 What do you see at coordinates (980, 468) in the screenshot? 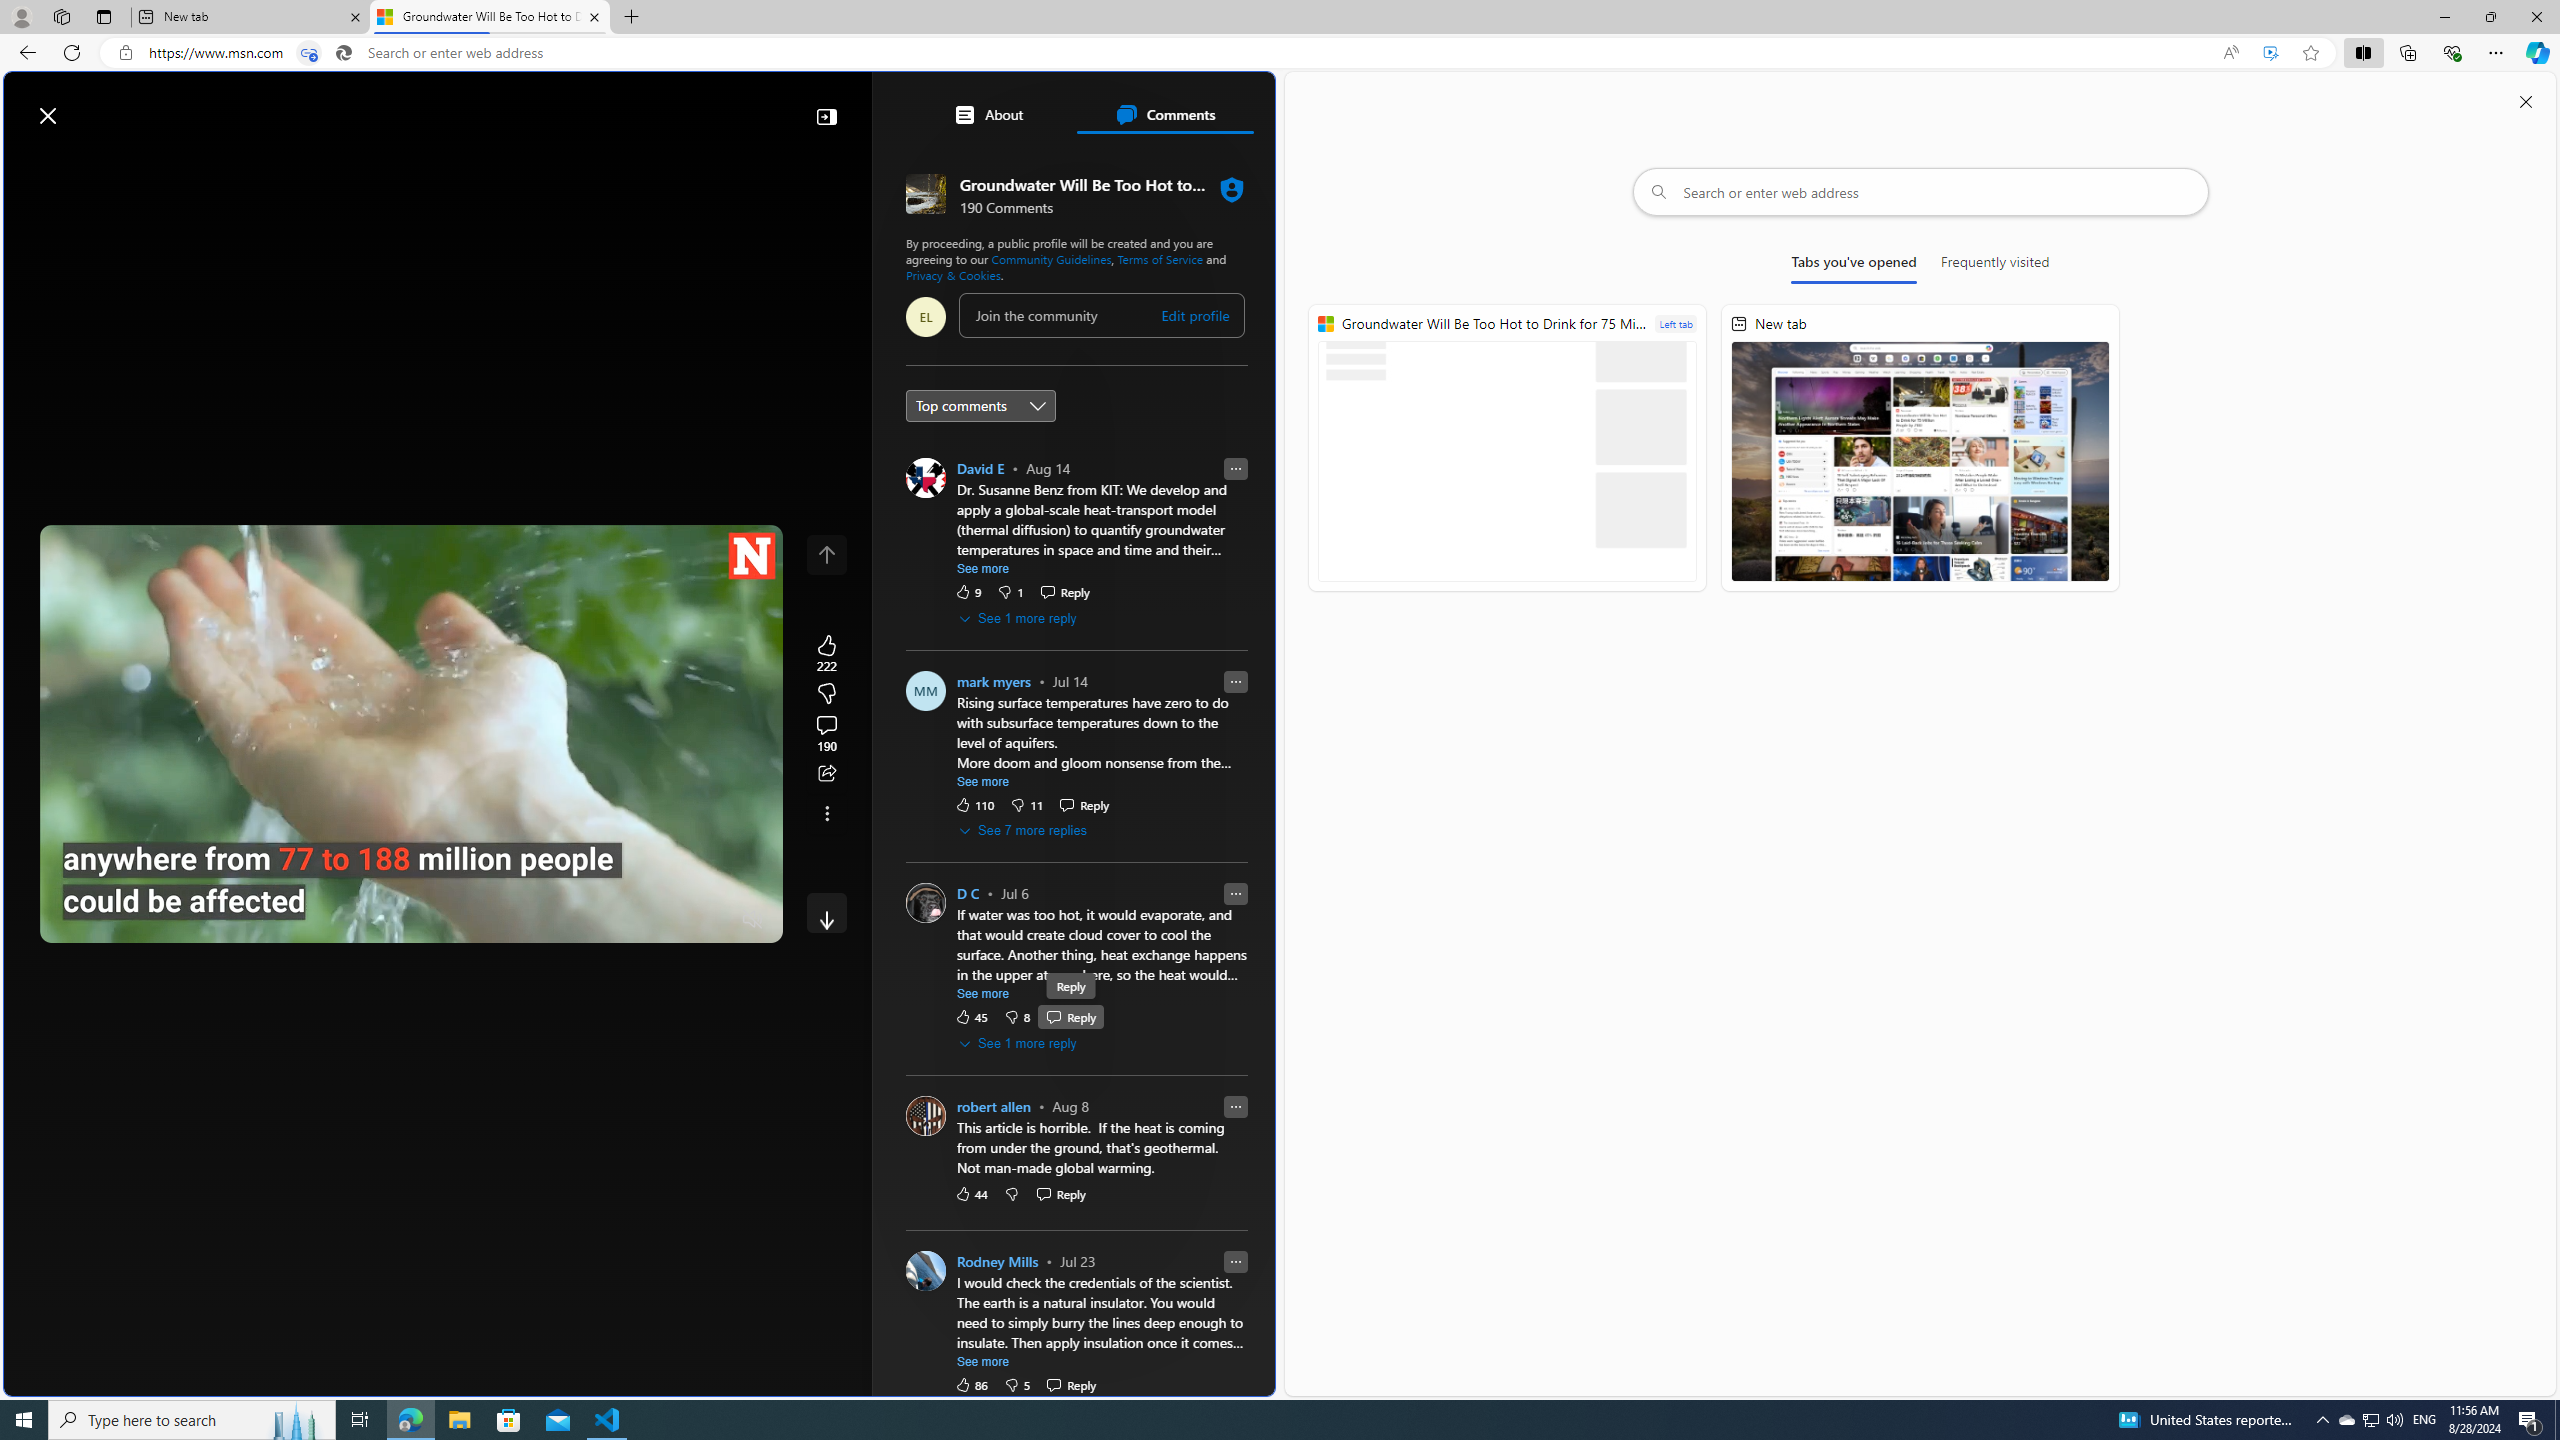
I see `David E` at bounding box center [980, 468].